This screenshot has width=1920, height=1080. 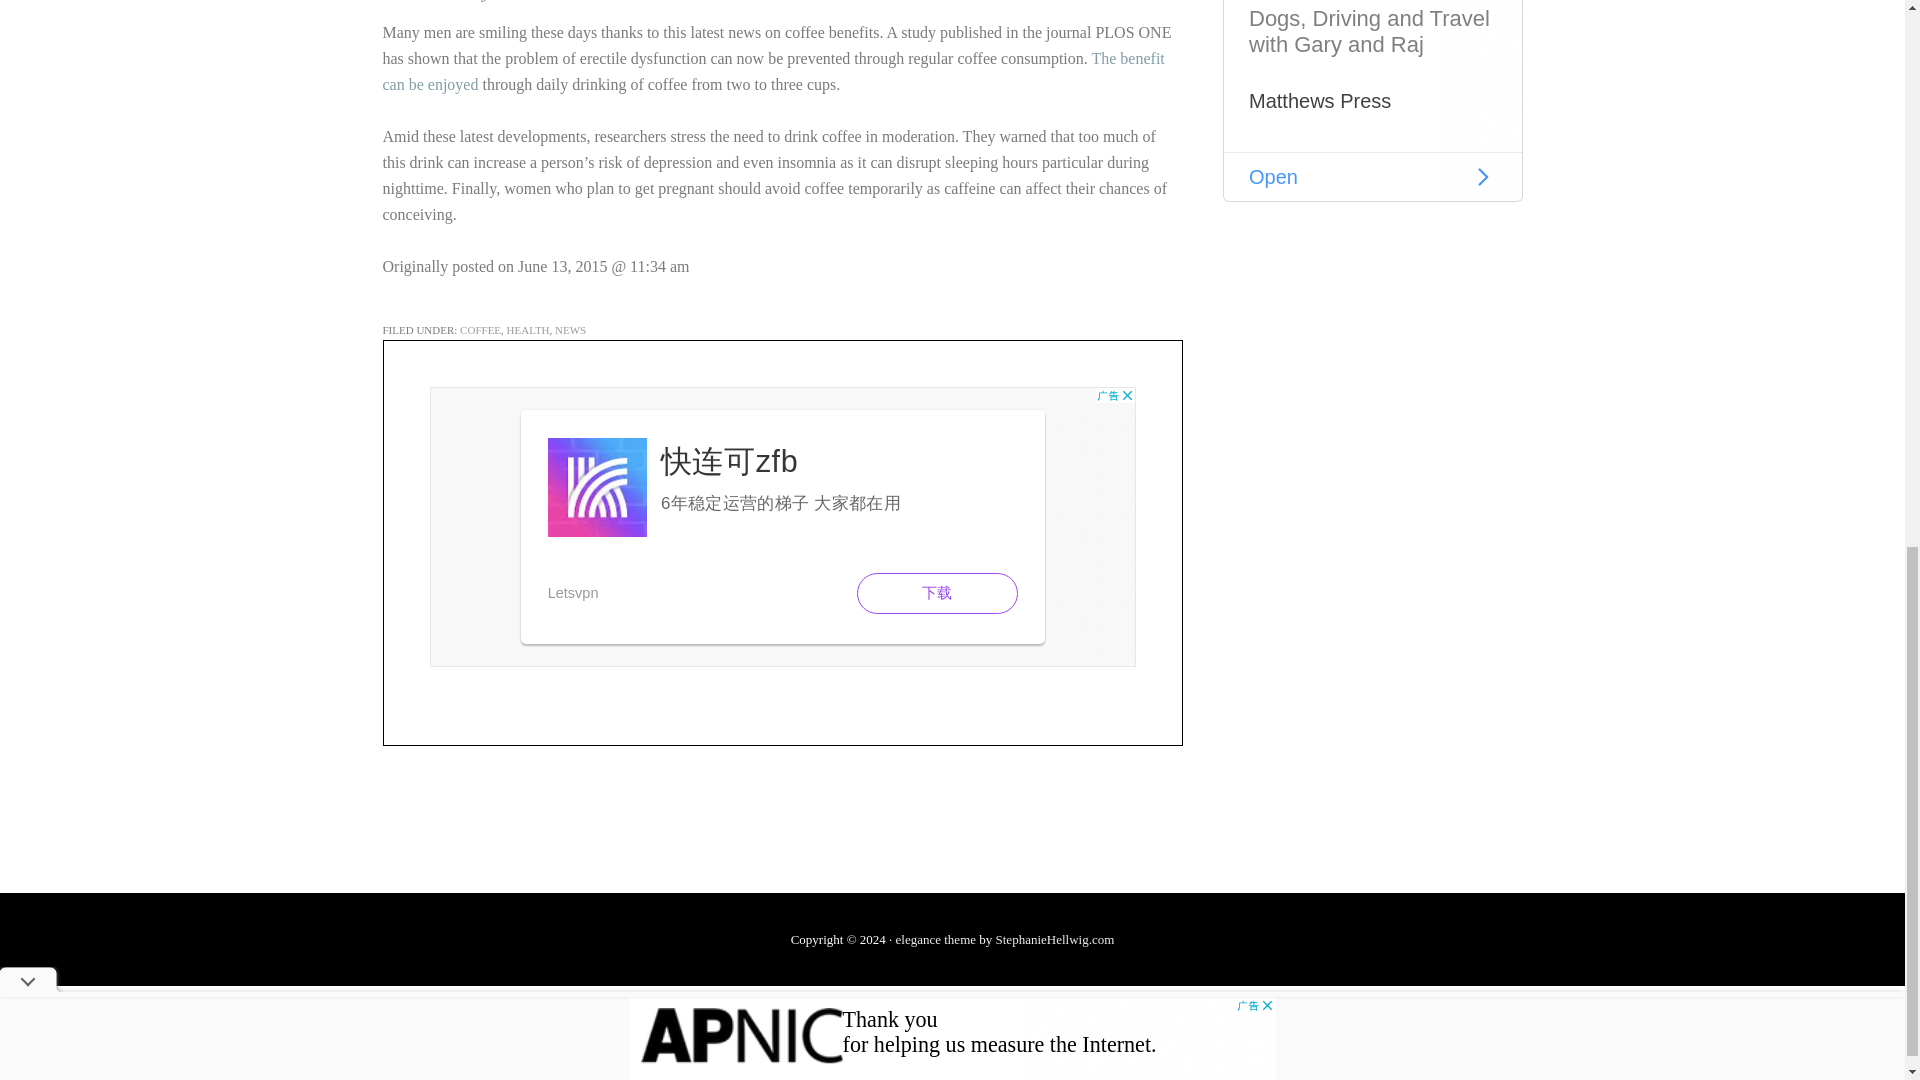 What do you see at coordinates (570, 330) in the screenshot?
I see `NEWS` at bounding box center [570, 330].